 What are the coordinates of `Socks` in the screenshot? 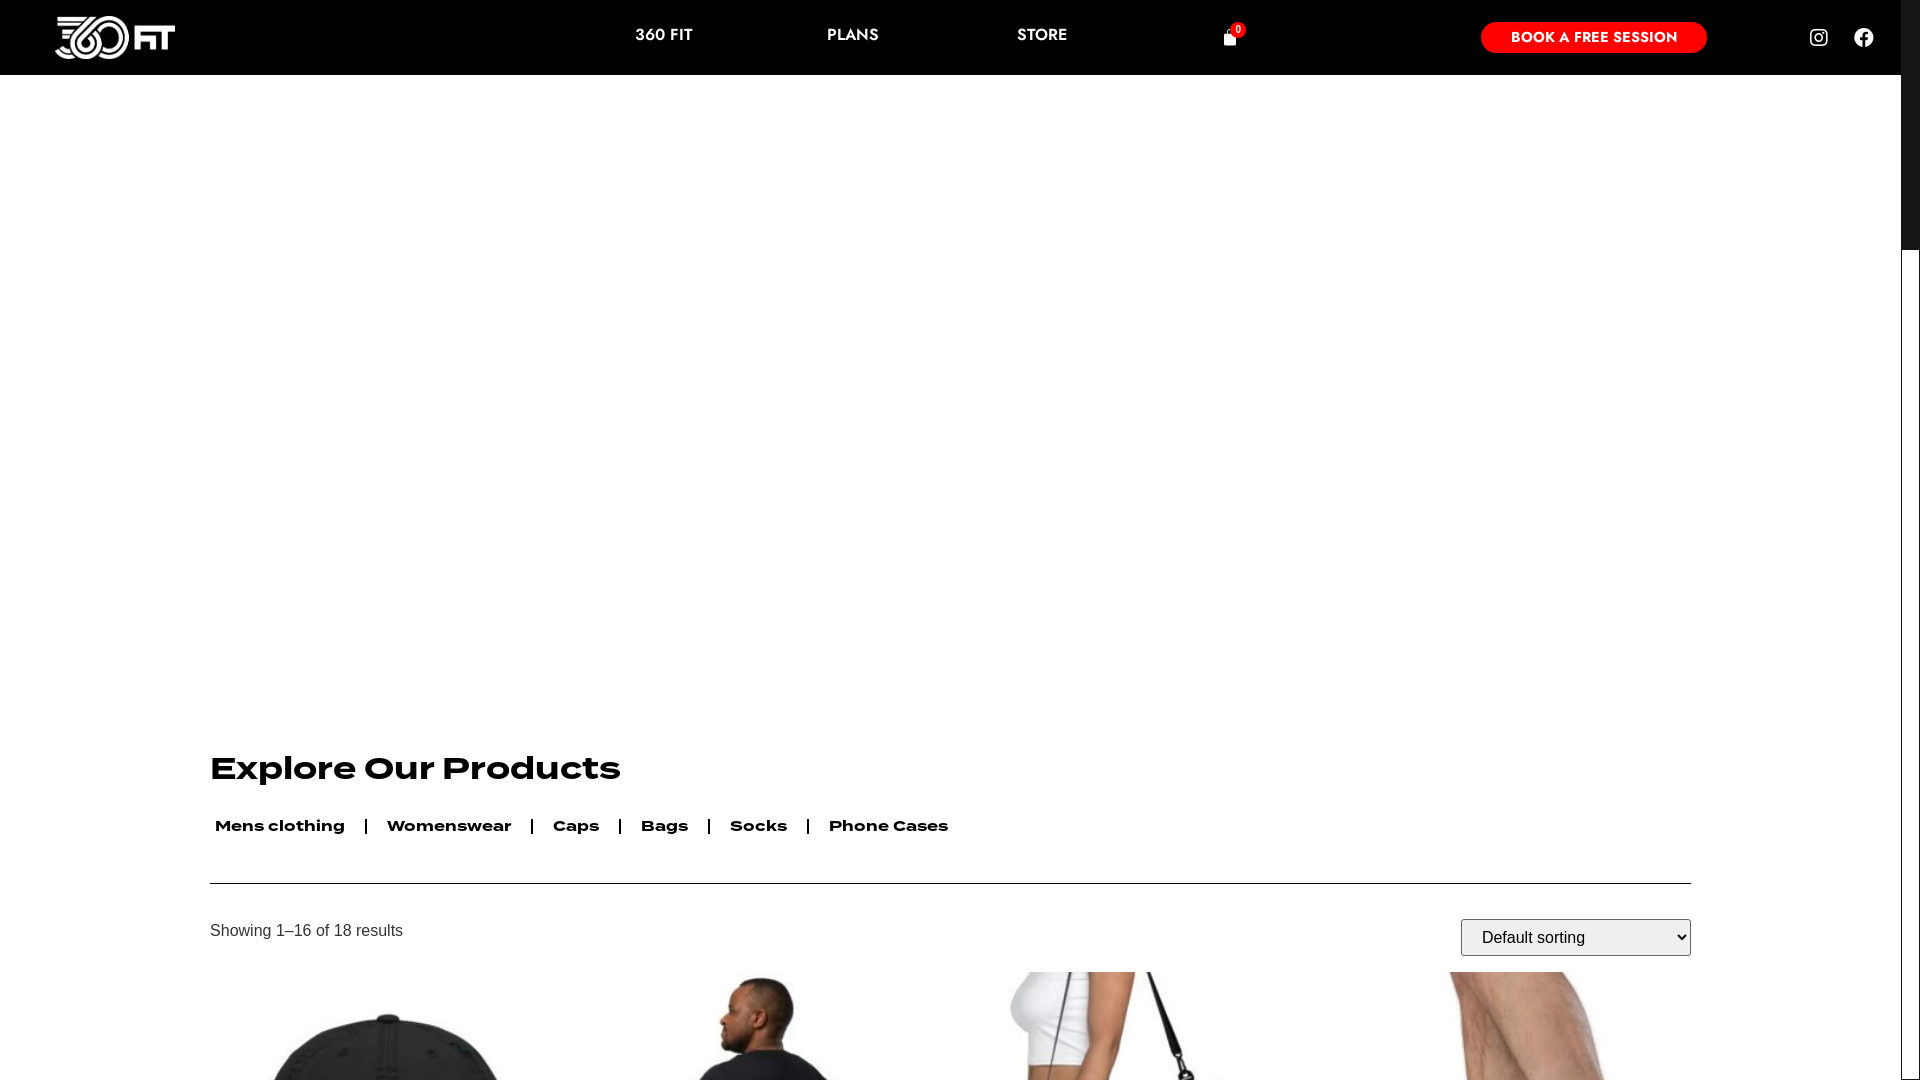 It's located at (758, 827).